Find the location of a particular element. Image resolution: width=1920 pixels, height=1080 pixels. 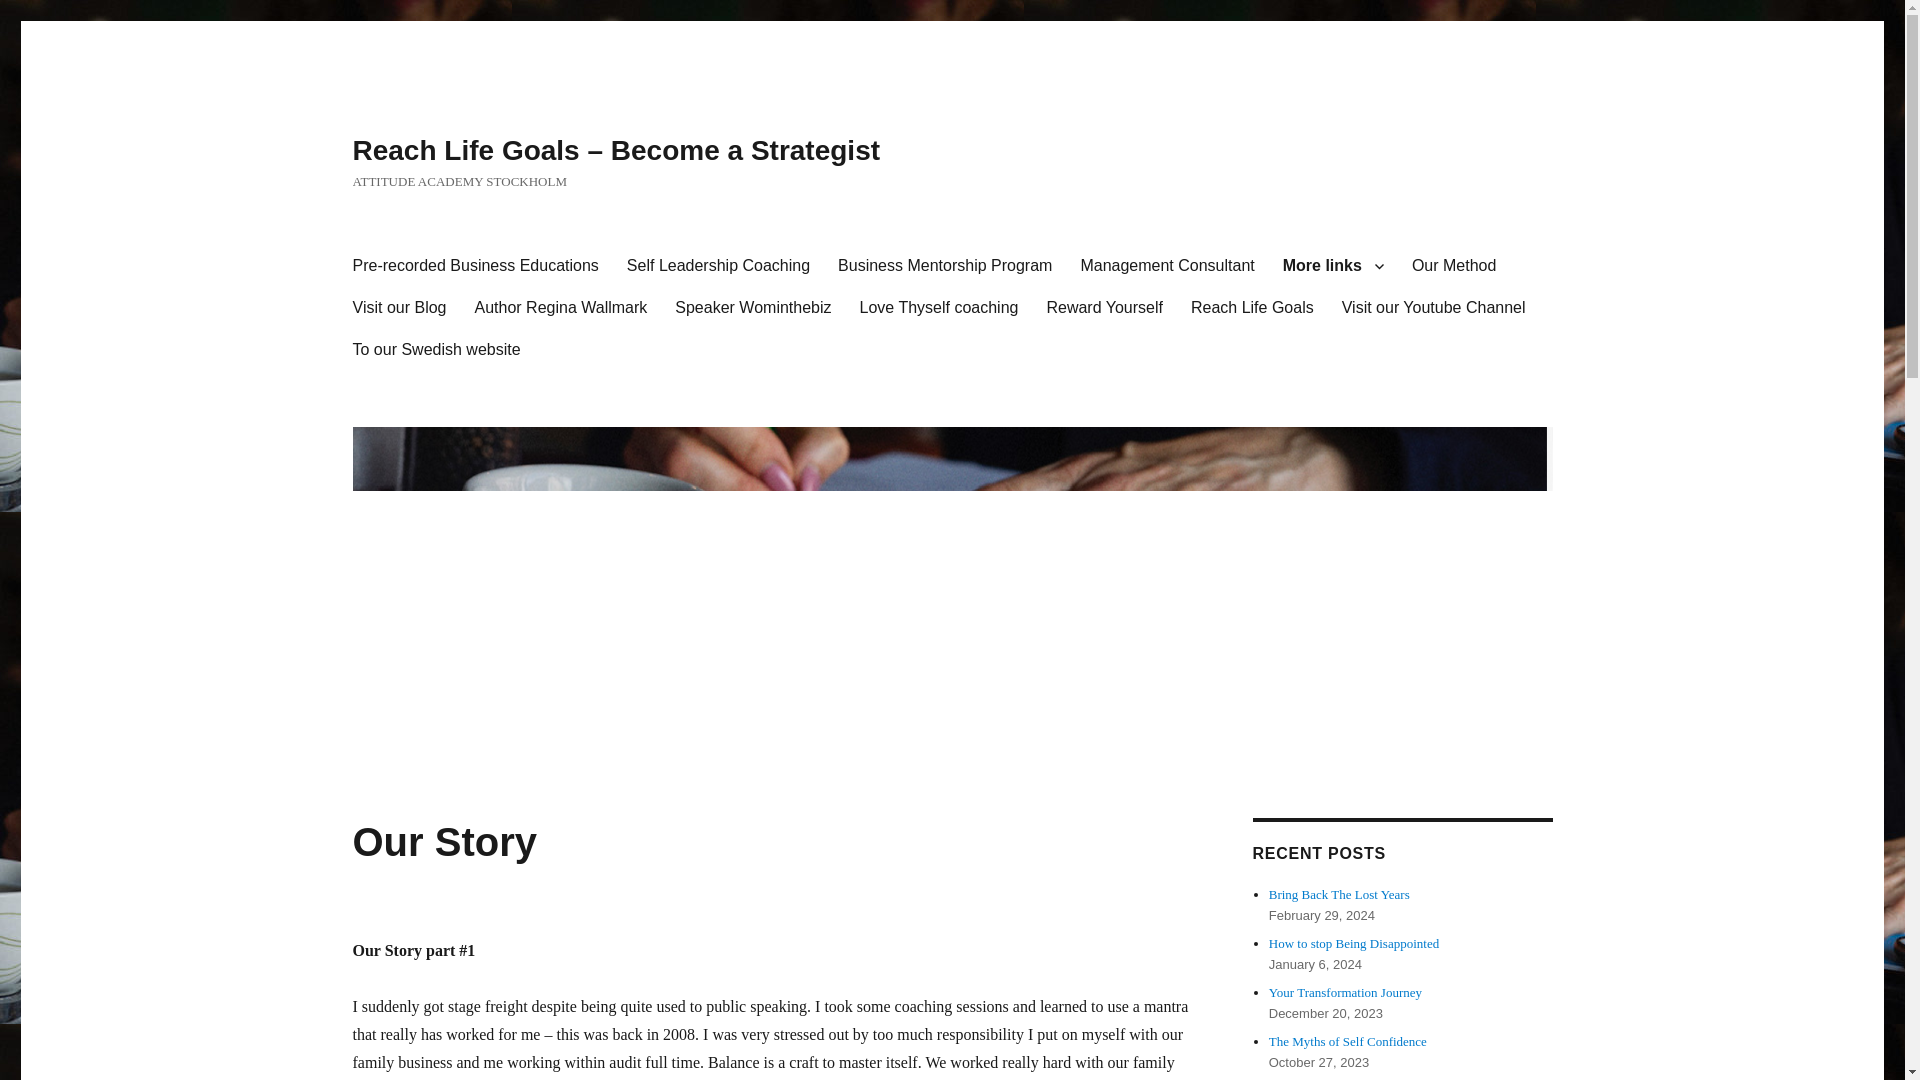

Pre-recorded Business Educations is located at coordinates (474, 266).